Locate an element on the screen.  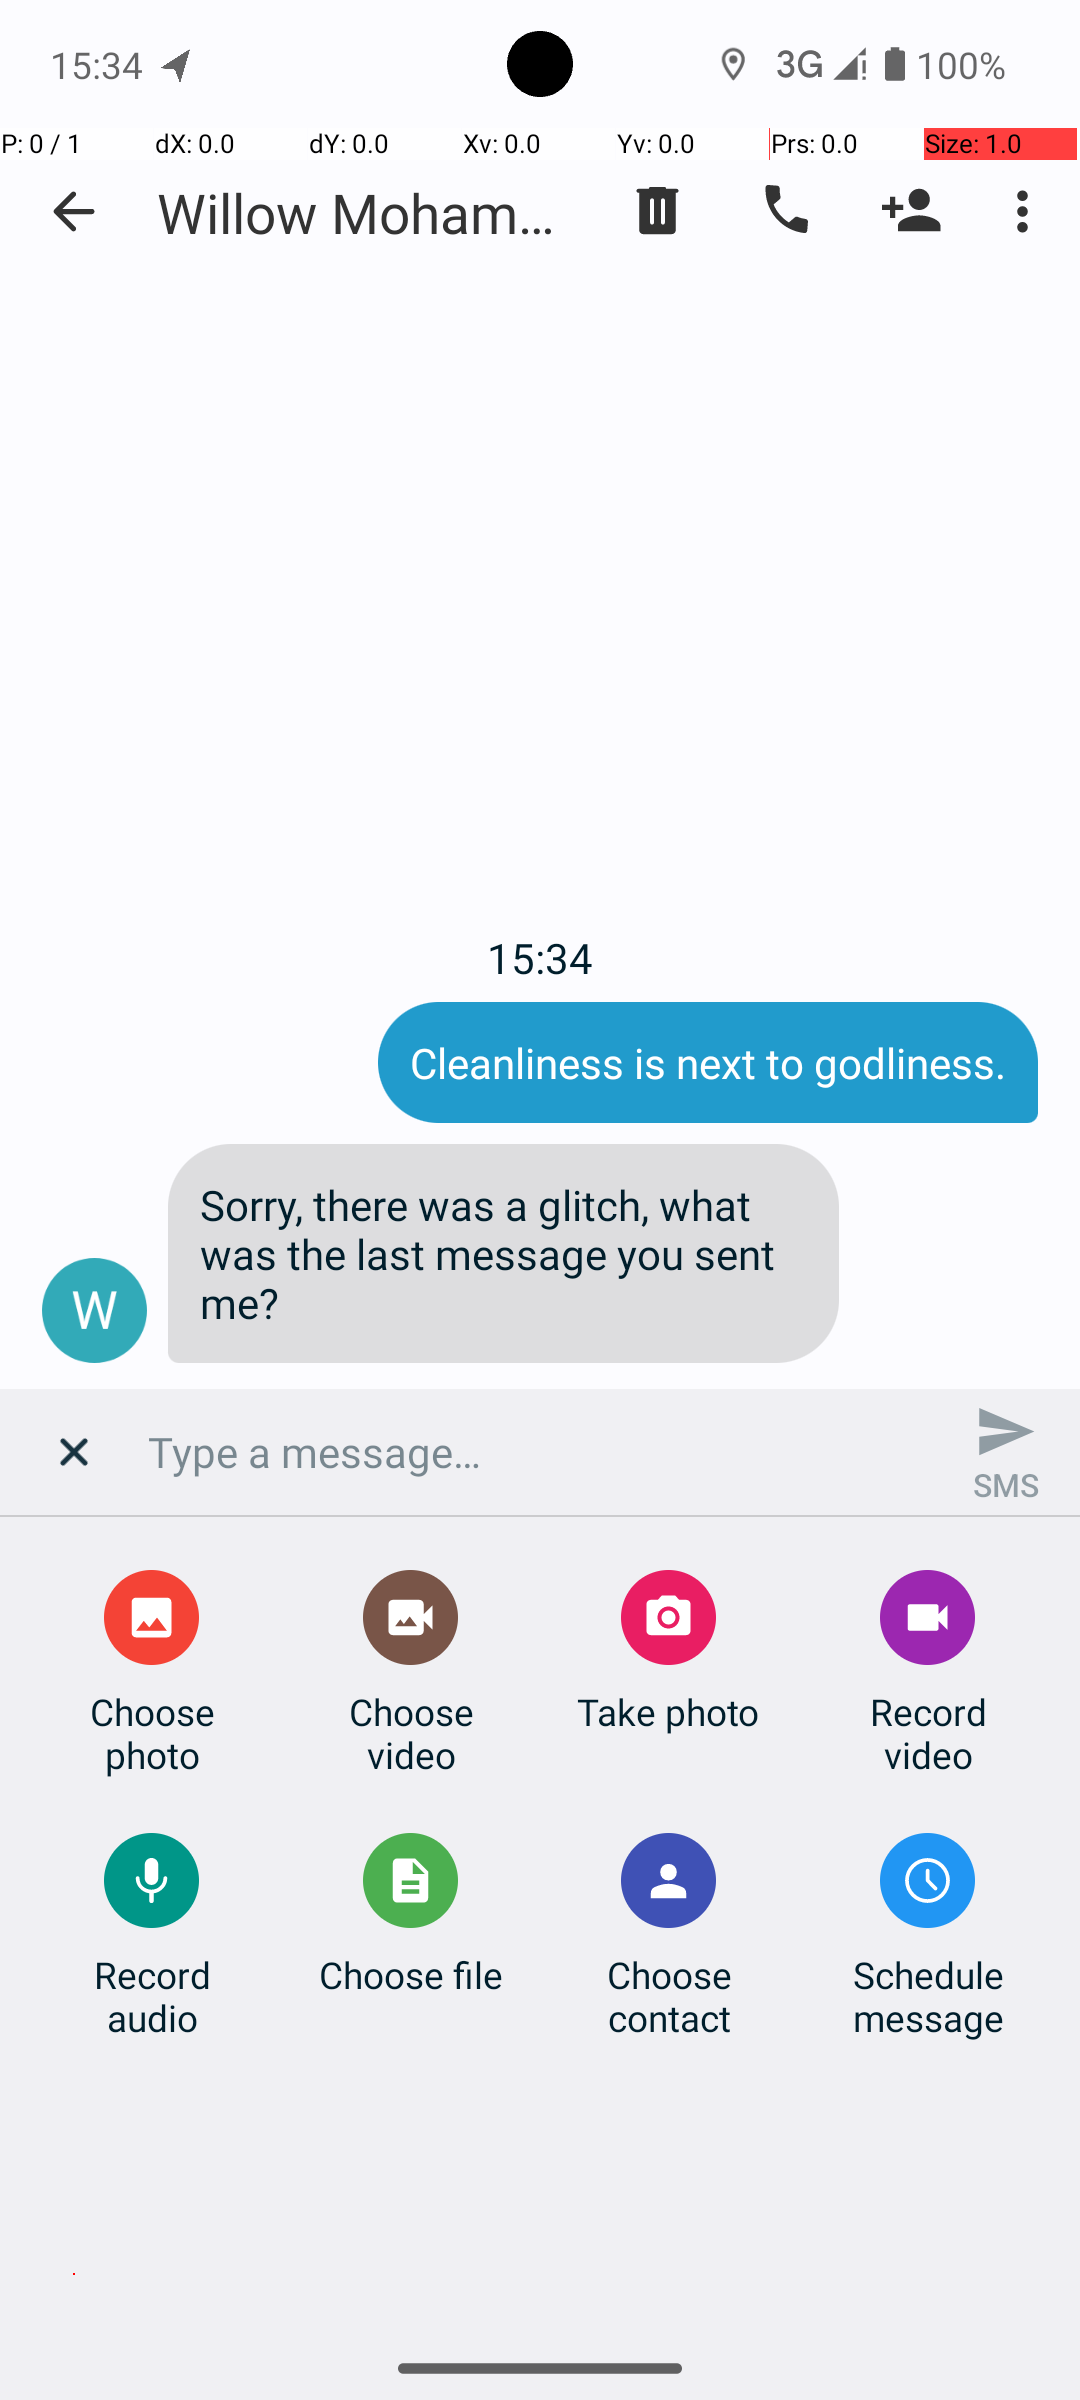
Sorry, there was a glitch, what was the last message you sent me? is located at coordinates (504, 1254).